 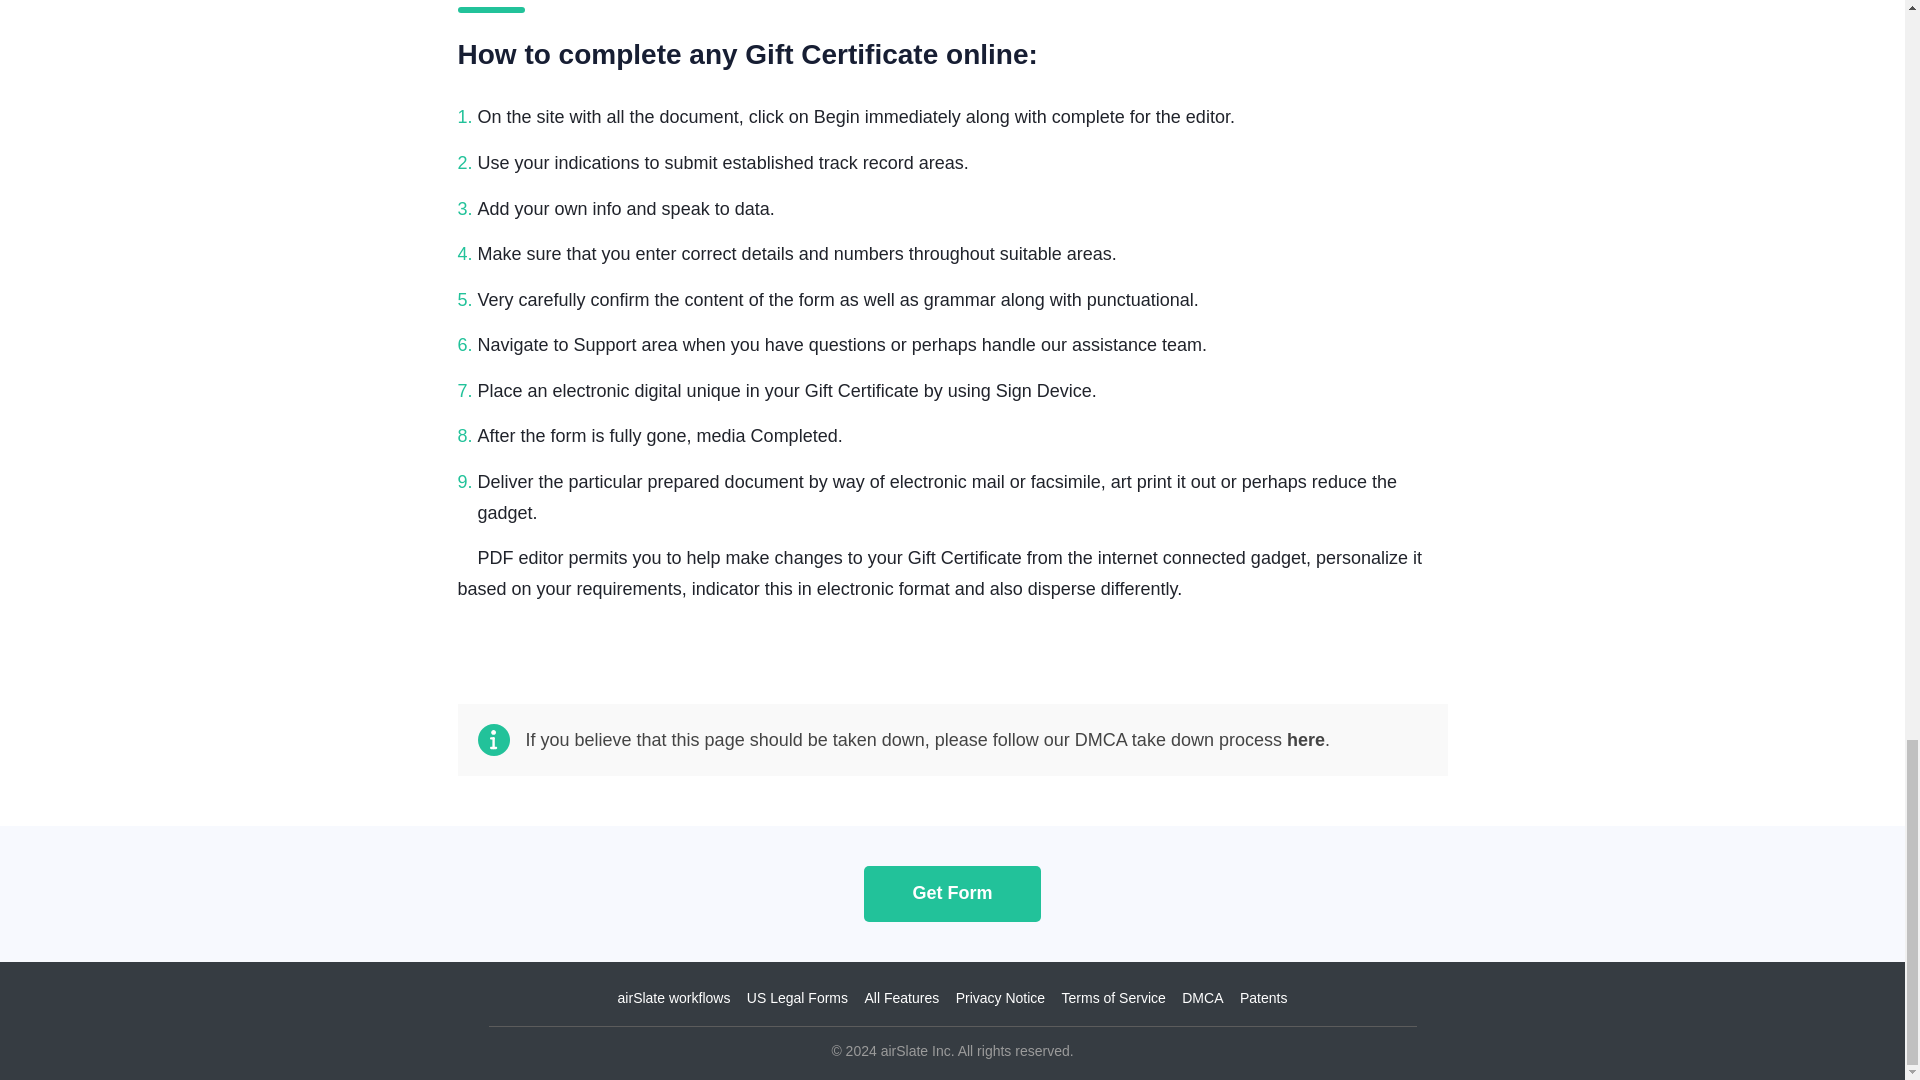 What do you see at coordinates (674, 998) in the screenshot?
I see `airSlate workflows` at bounding box center [674, 998].